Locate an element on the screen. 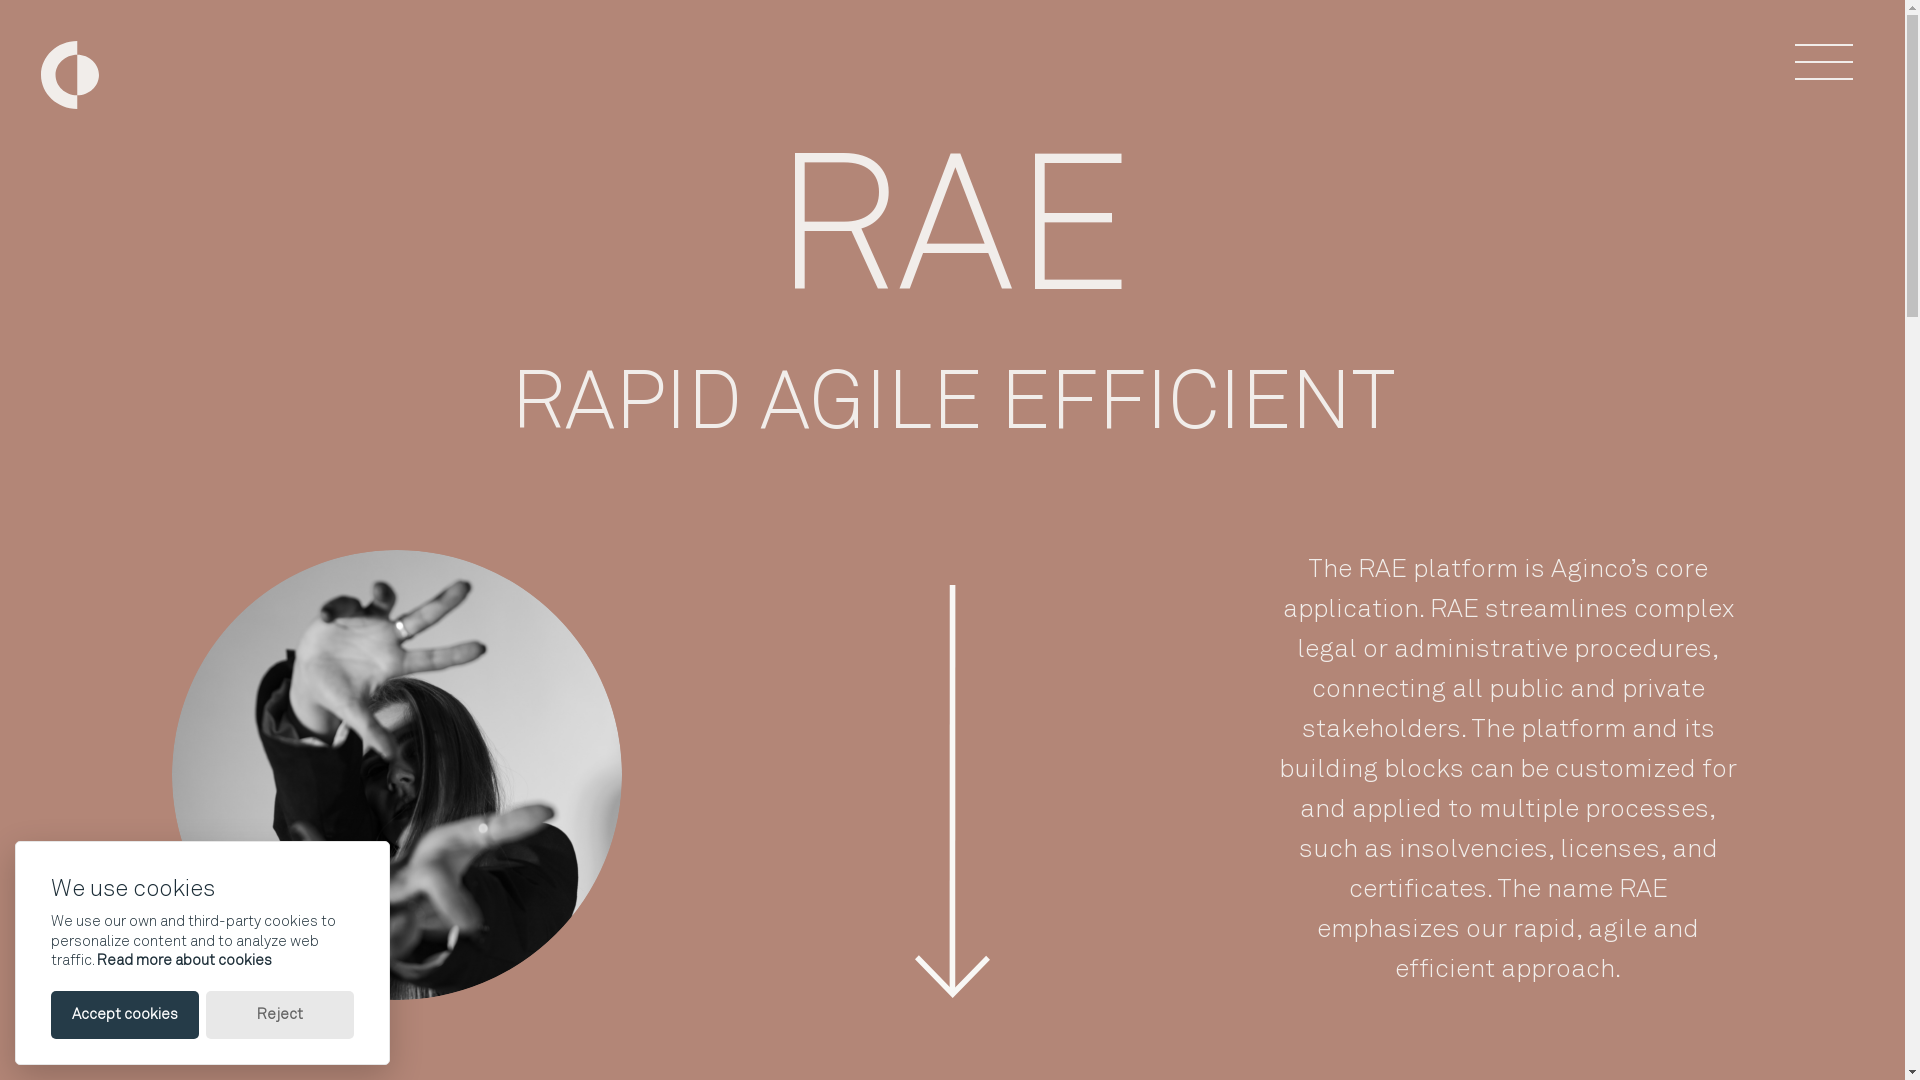 This screenshot has height=1080, width=1920. Read more about cookies is located at coordinates (184, 960).